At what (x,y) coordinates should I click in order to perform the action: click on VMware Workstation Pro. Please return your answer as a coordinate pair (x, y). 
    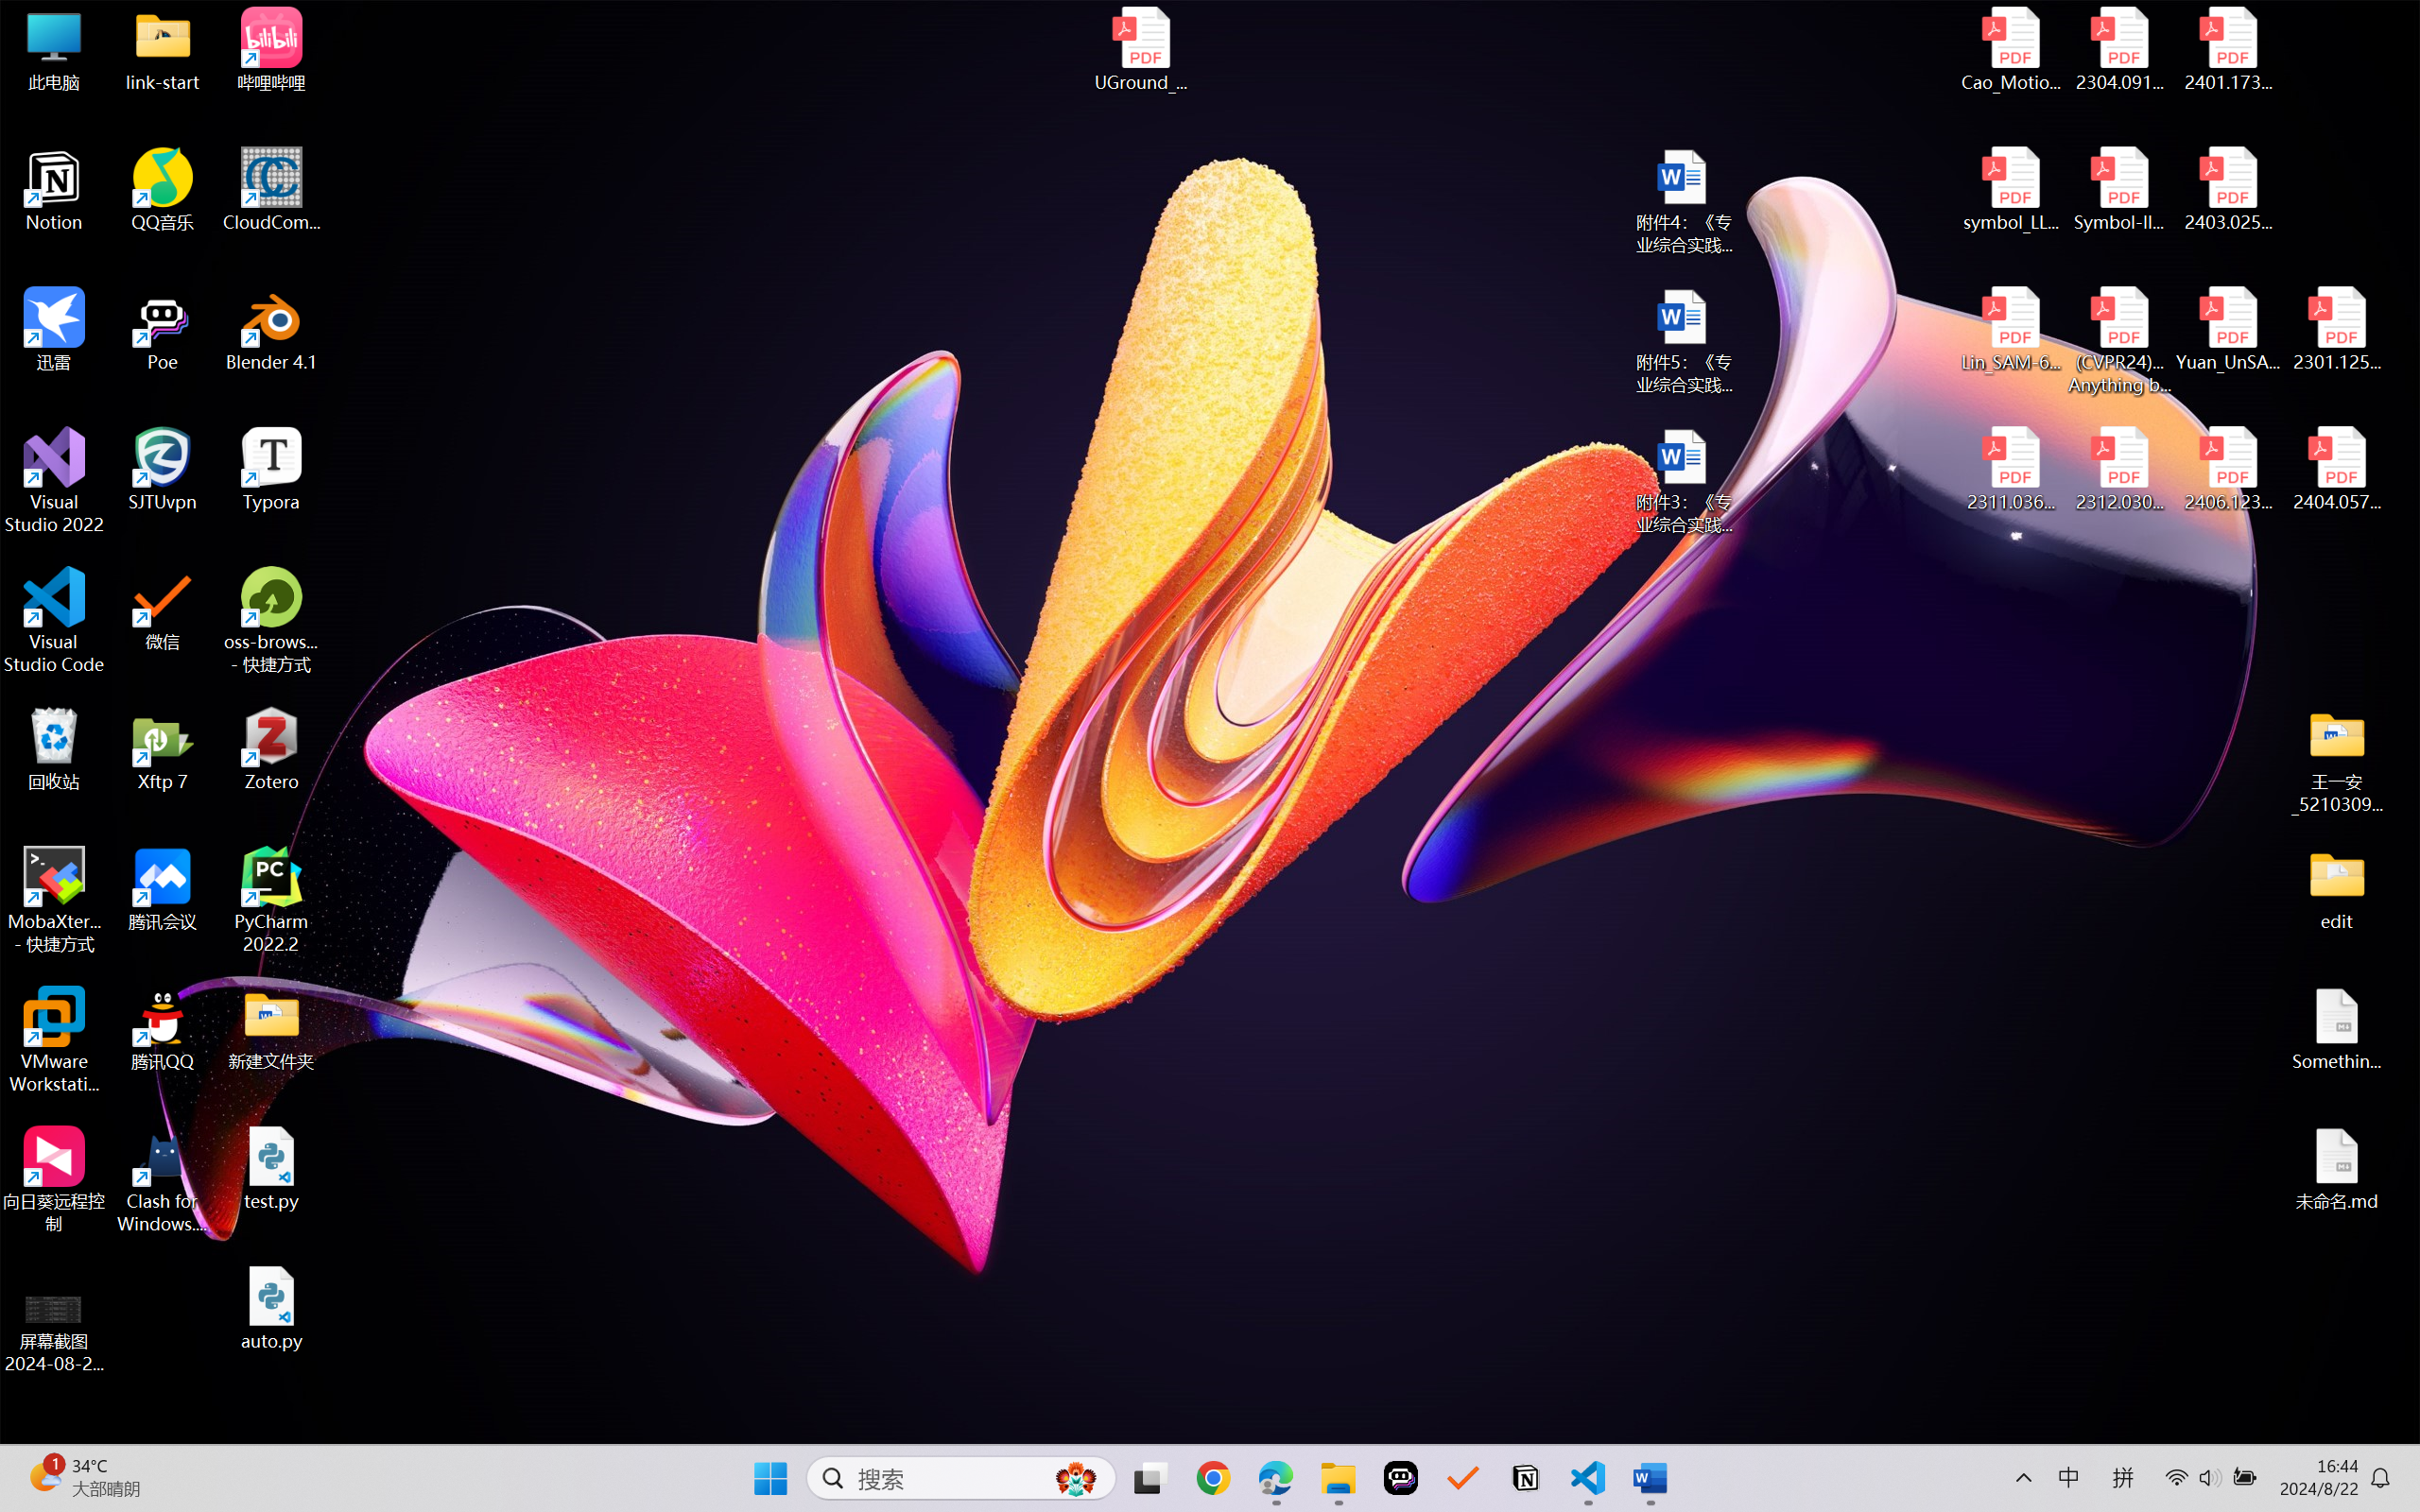
    Looking at the image, I should click on (55, 1040).